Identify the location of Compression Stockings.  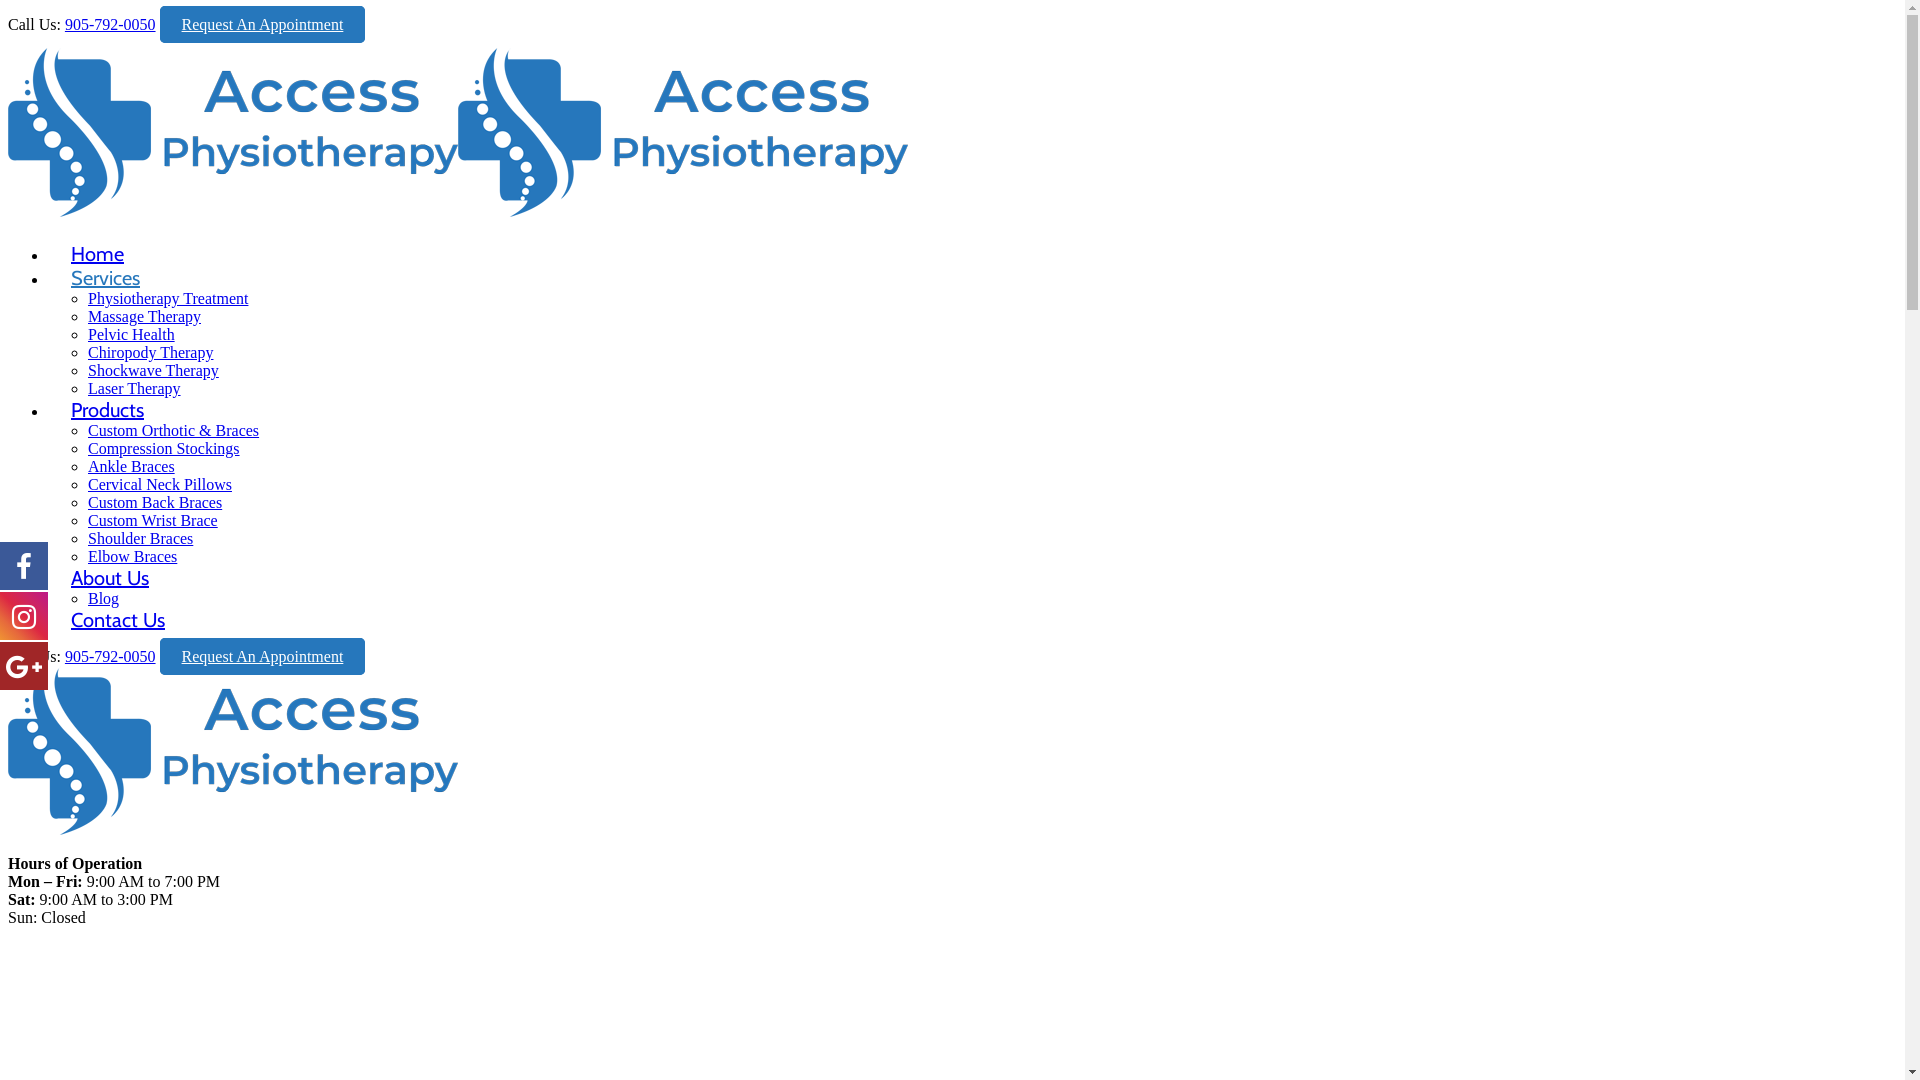
(164, 448).